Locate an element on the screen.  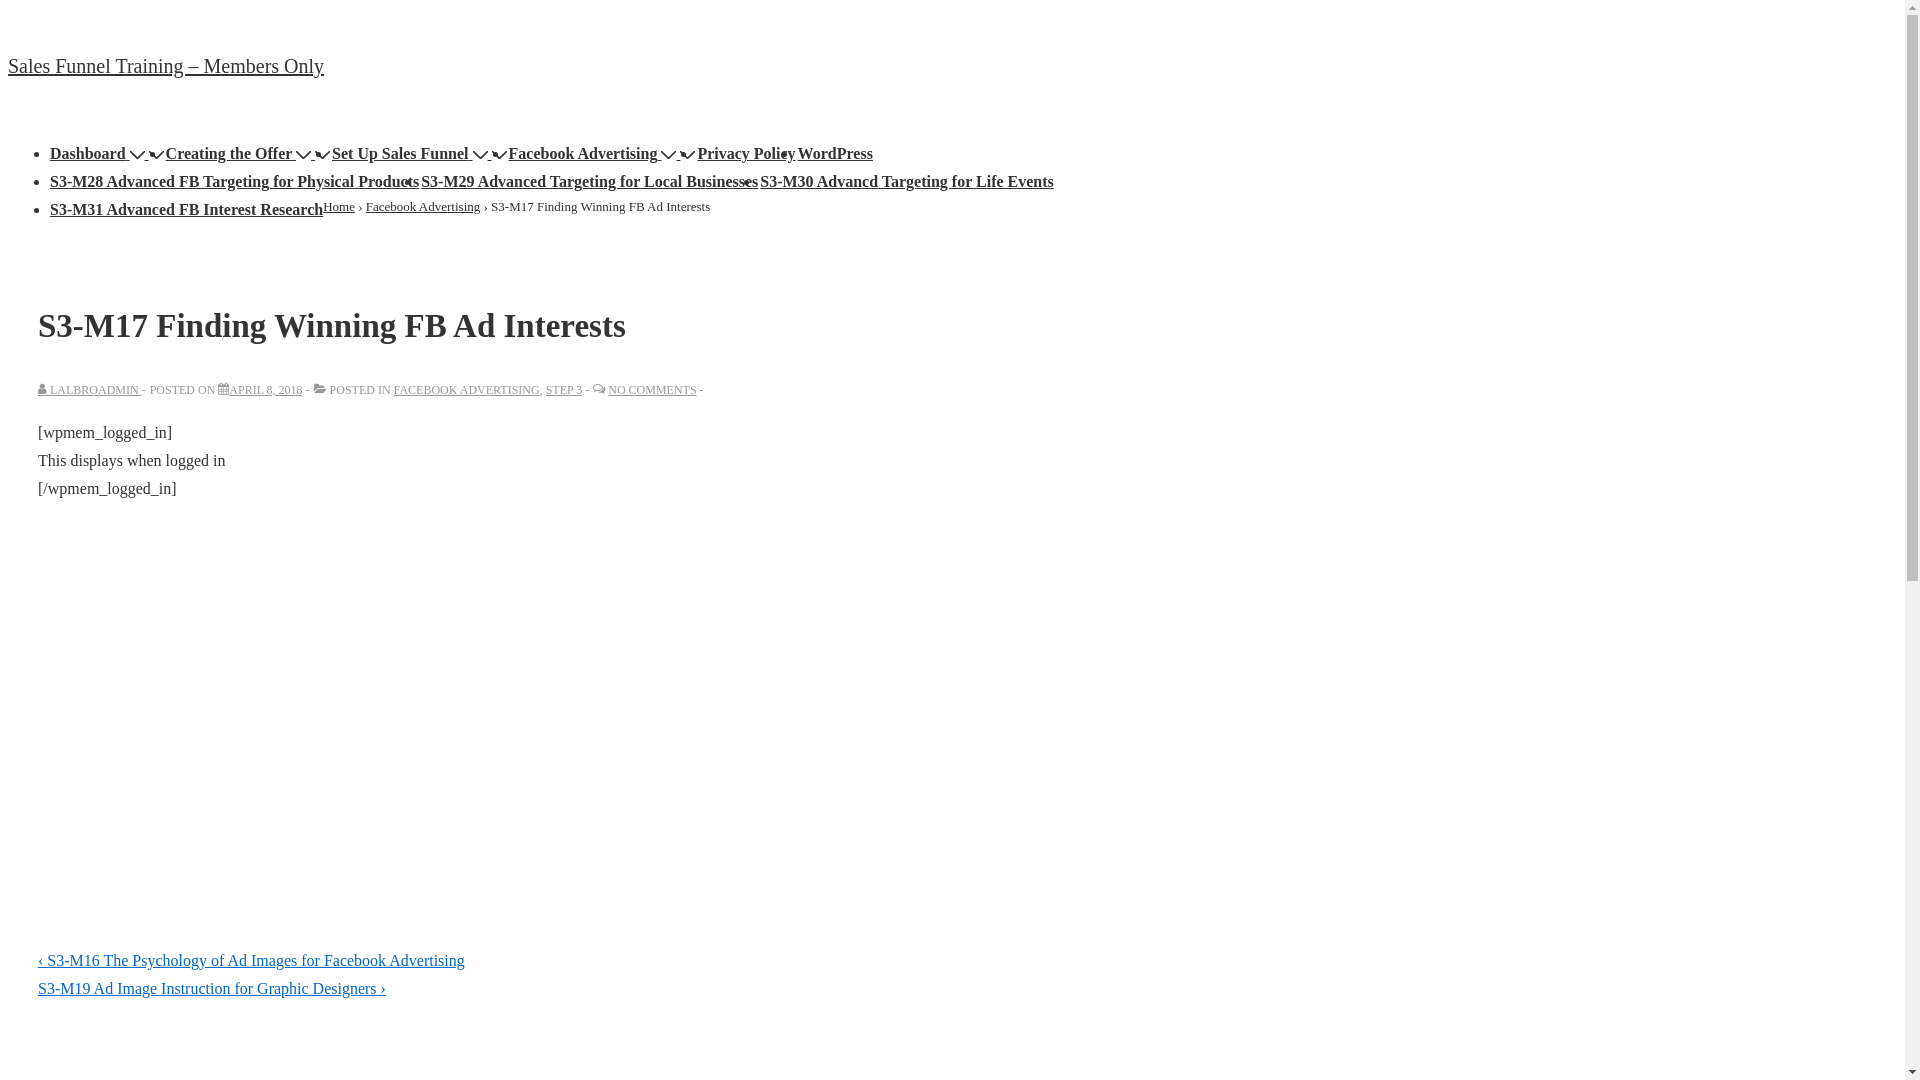
Privacy Policy is located at coordinates (746, 154).